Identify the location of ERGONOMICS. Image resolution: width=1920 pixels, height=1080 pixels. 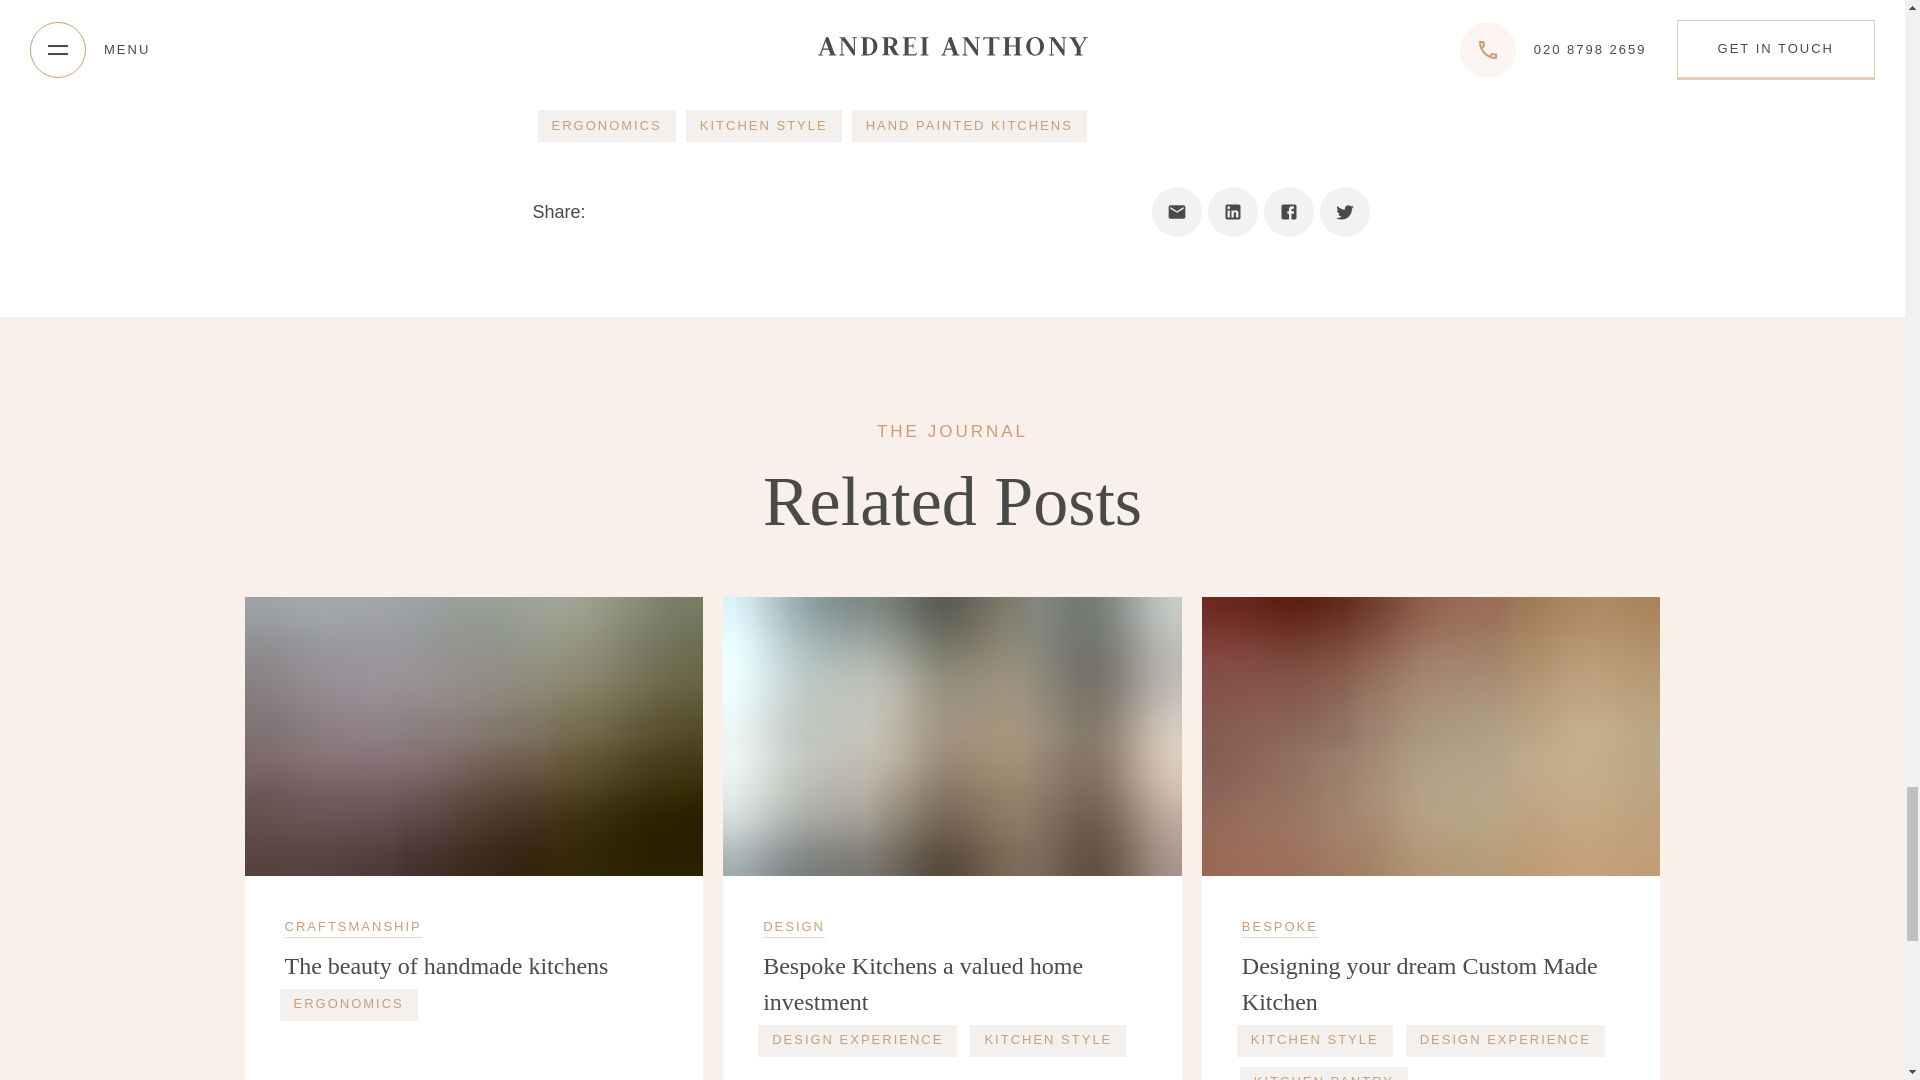
(349, 1004).